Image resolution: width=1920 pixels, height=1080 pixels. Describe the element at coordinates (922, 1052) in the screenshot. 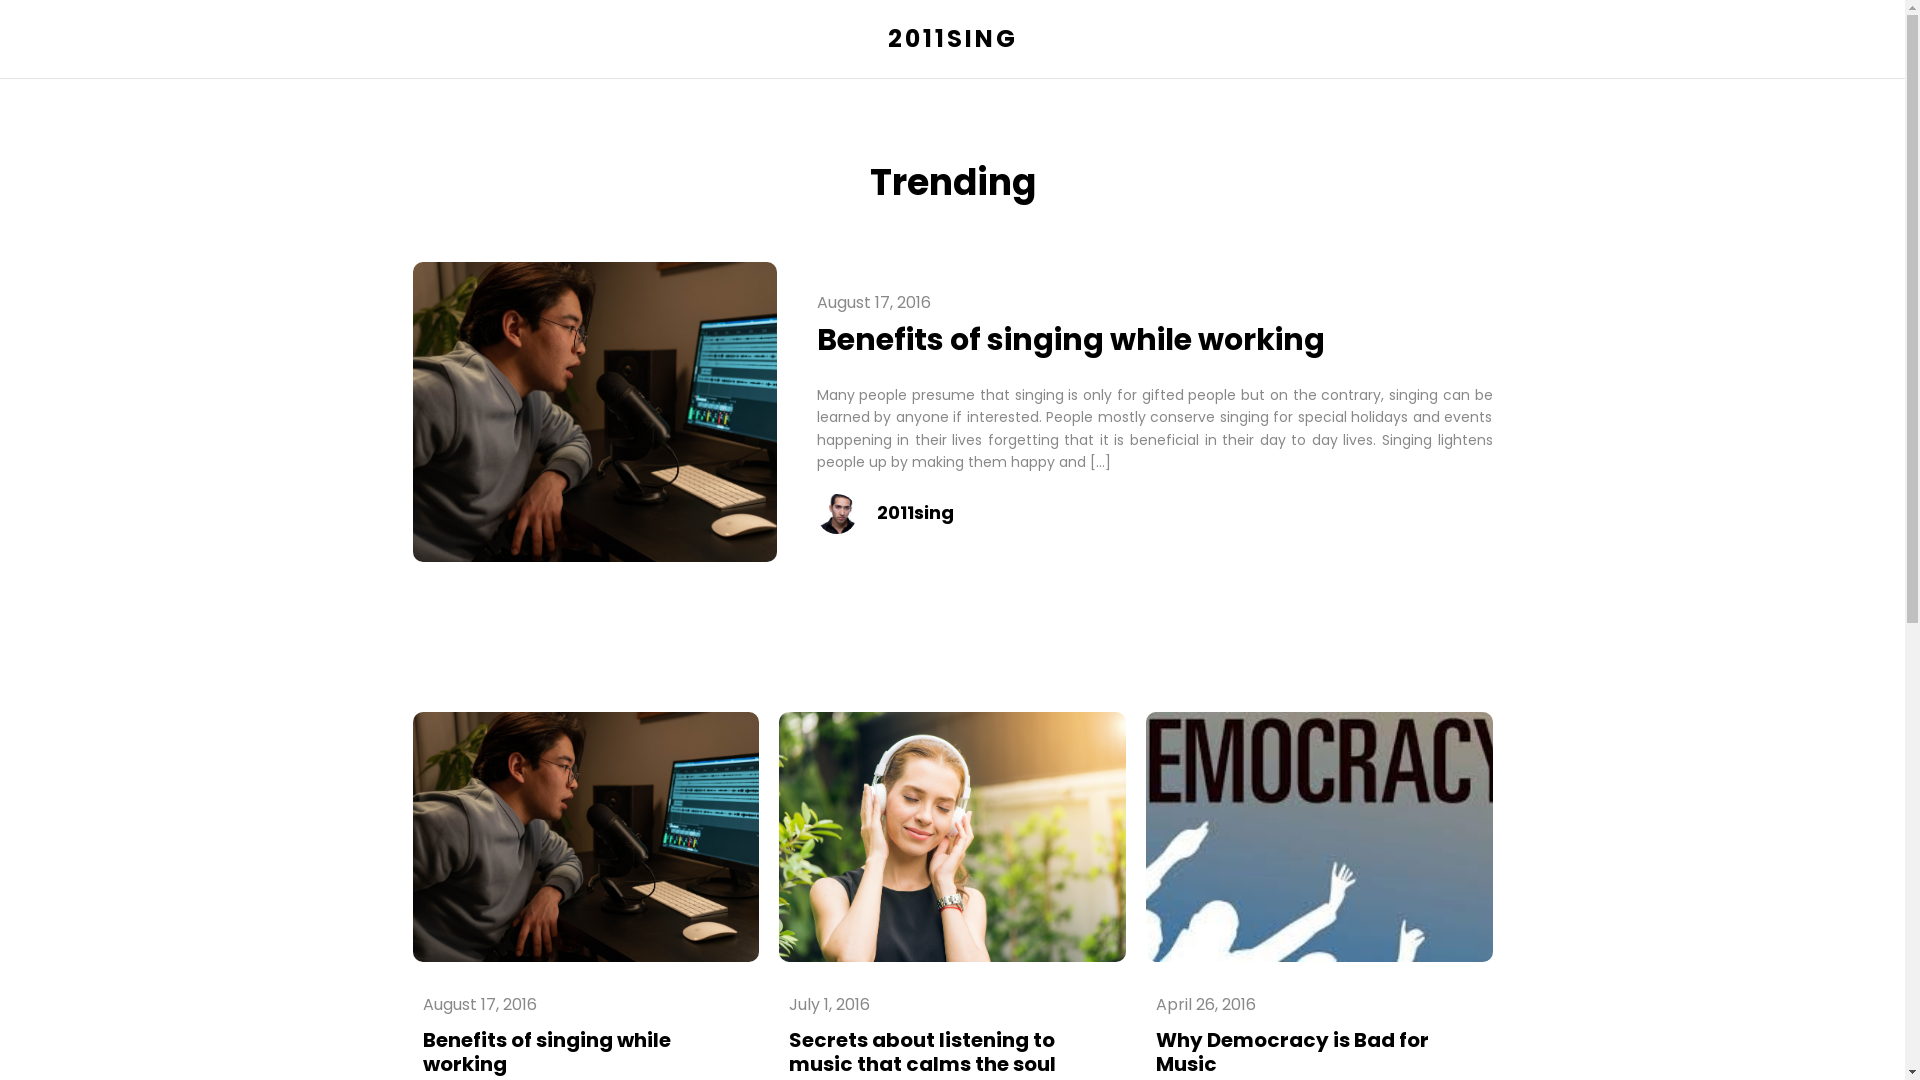

I see `Secrets about listening to music that calms the soul` at that location.